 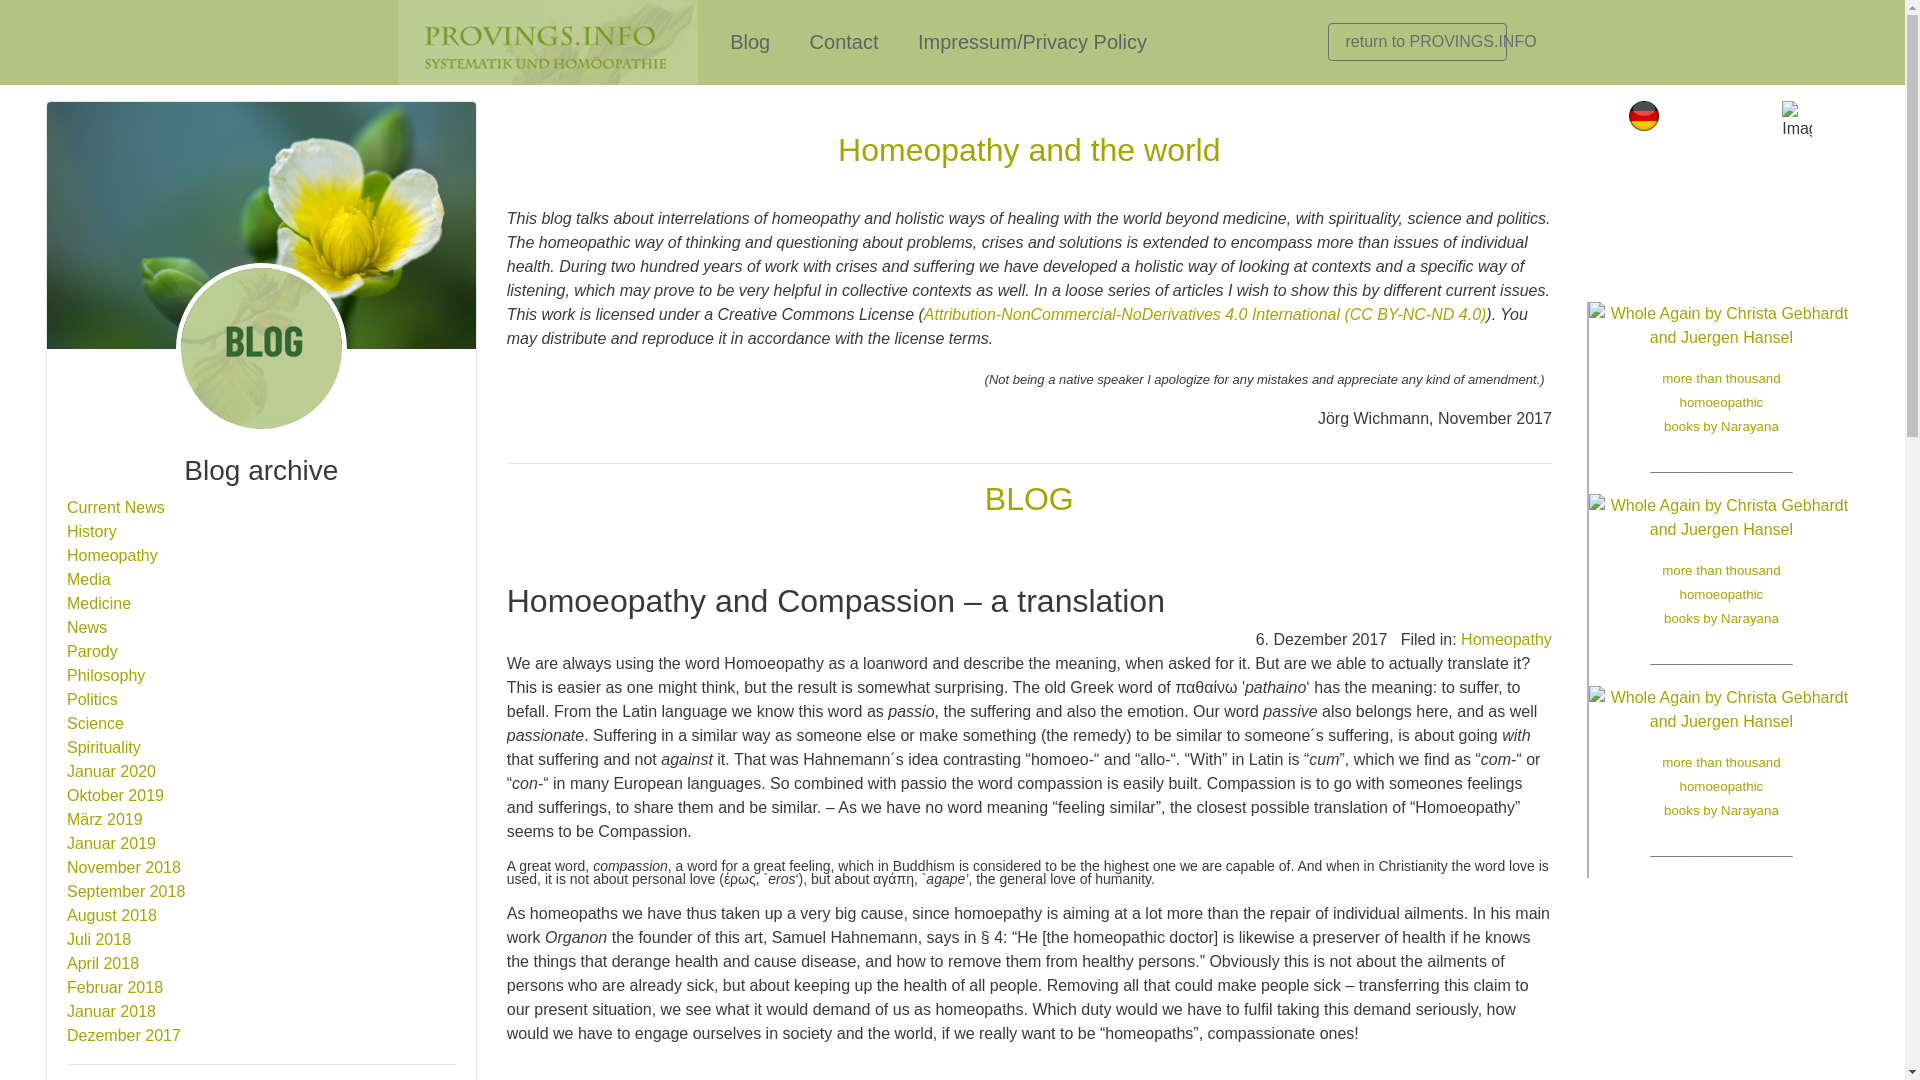 What do you see at coordinates (111, 770) in the screenshot?
I see `Januar 2020` at bounding box center [111, 770].